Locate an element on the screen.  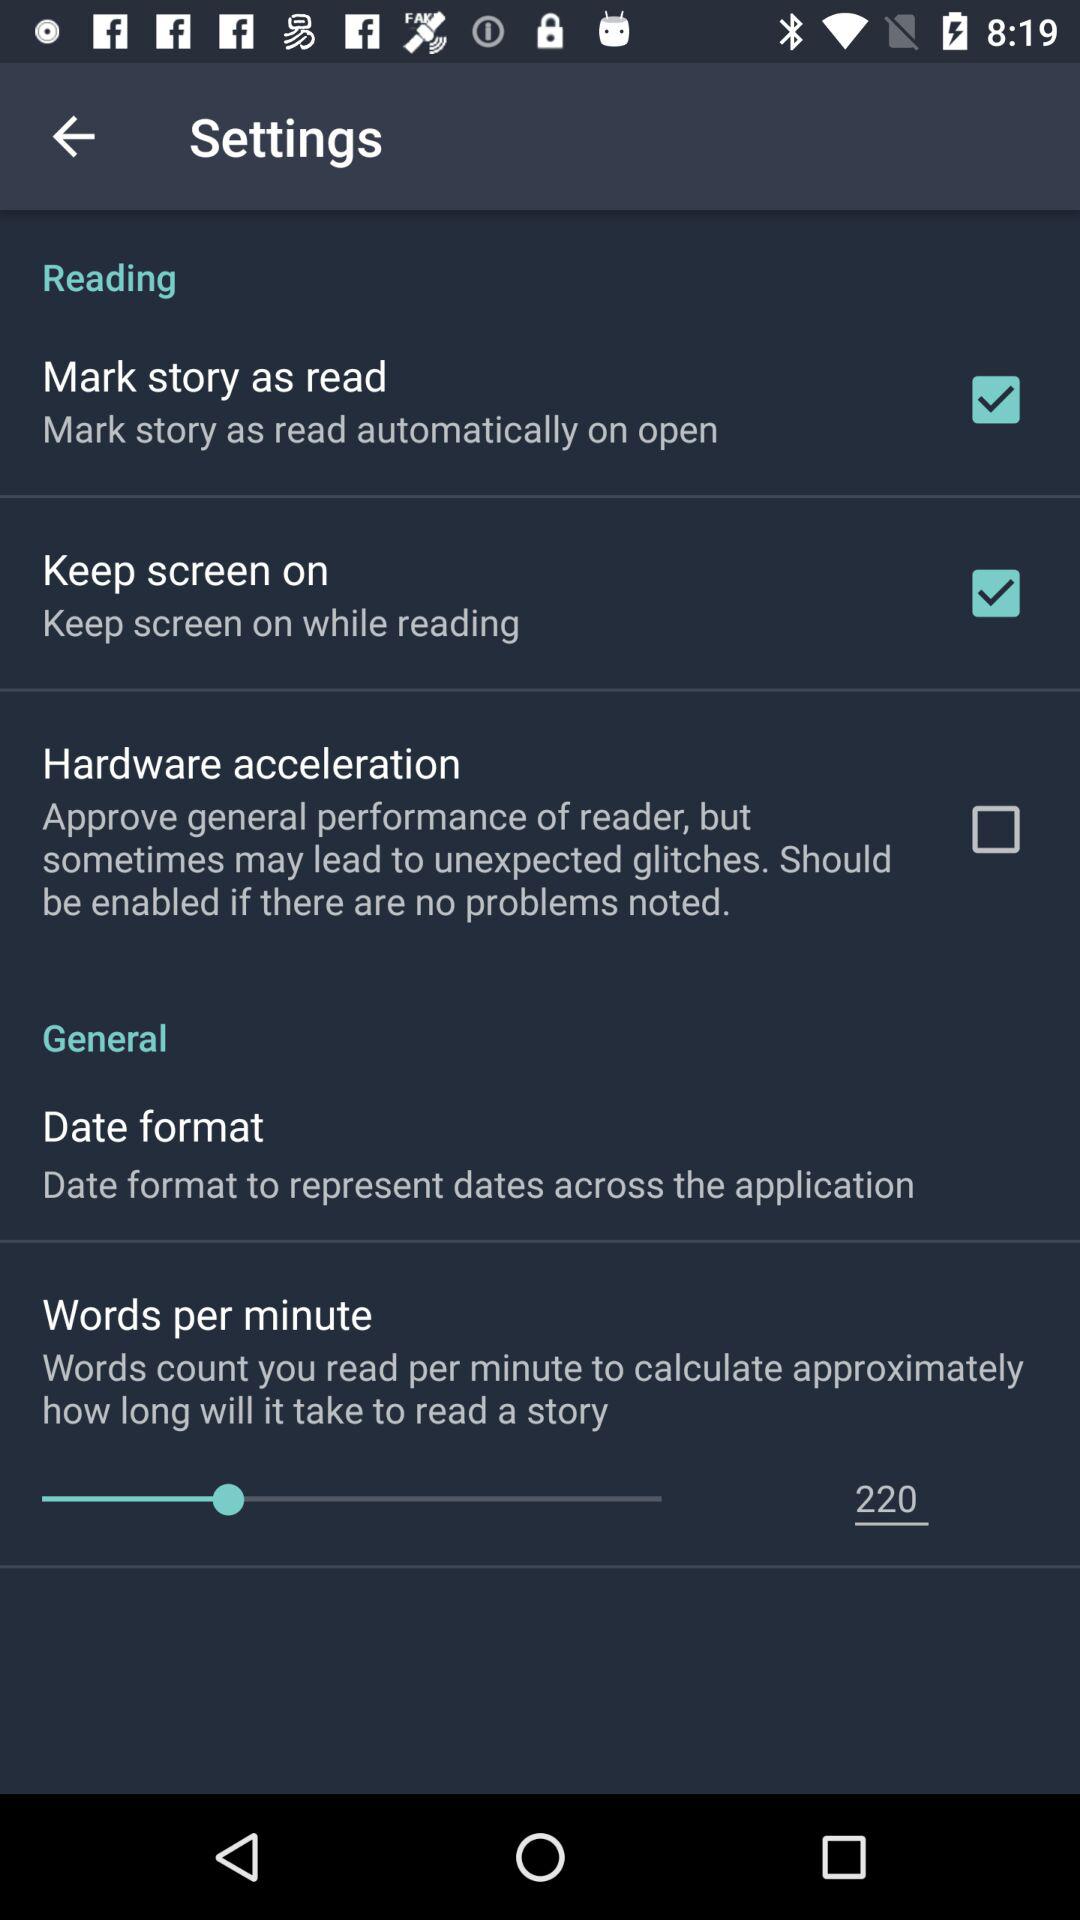
jump until the approve general performance is located at coordinates (477, 858).